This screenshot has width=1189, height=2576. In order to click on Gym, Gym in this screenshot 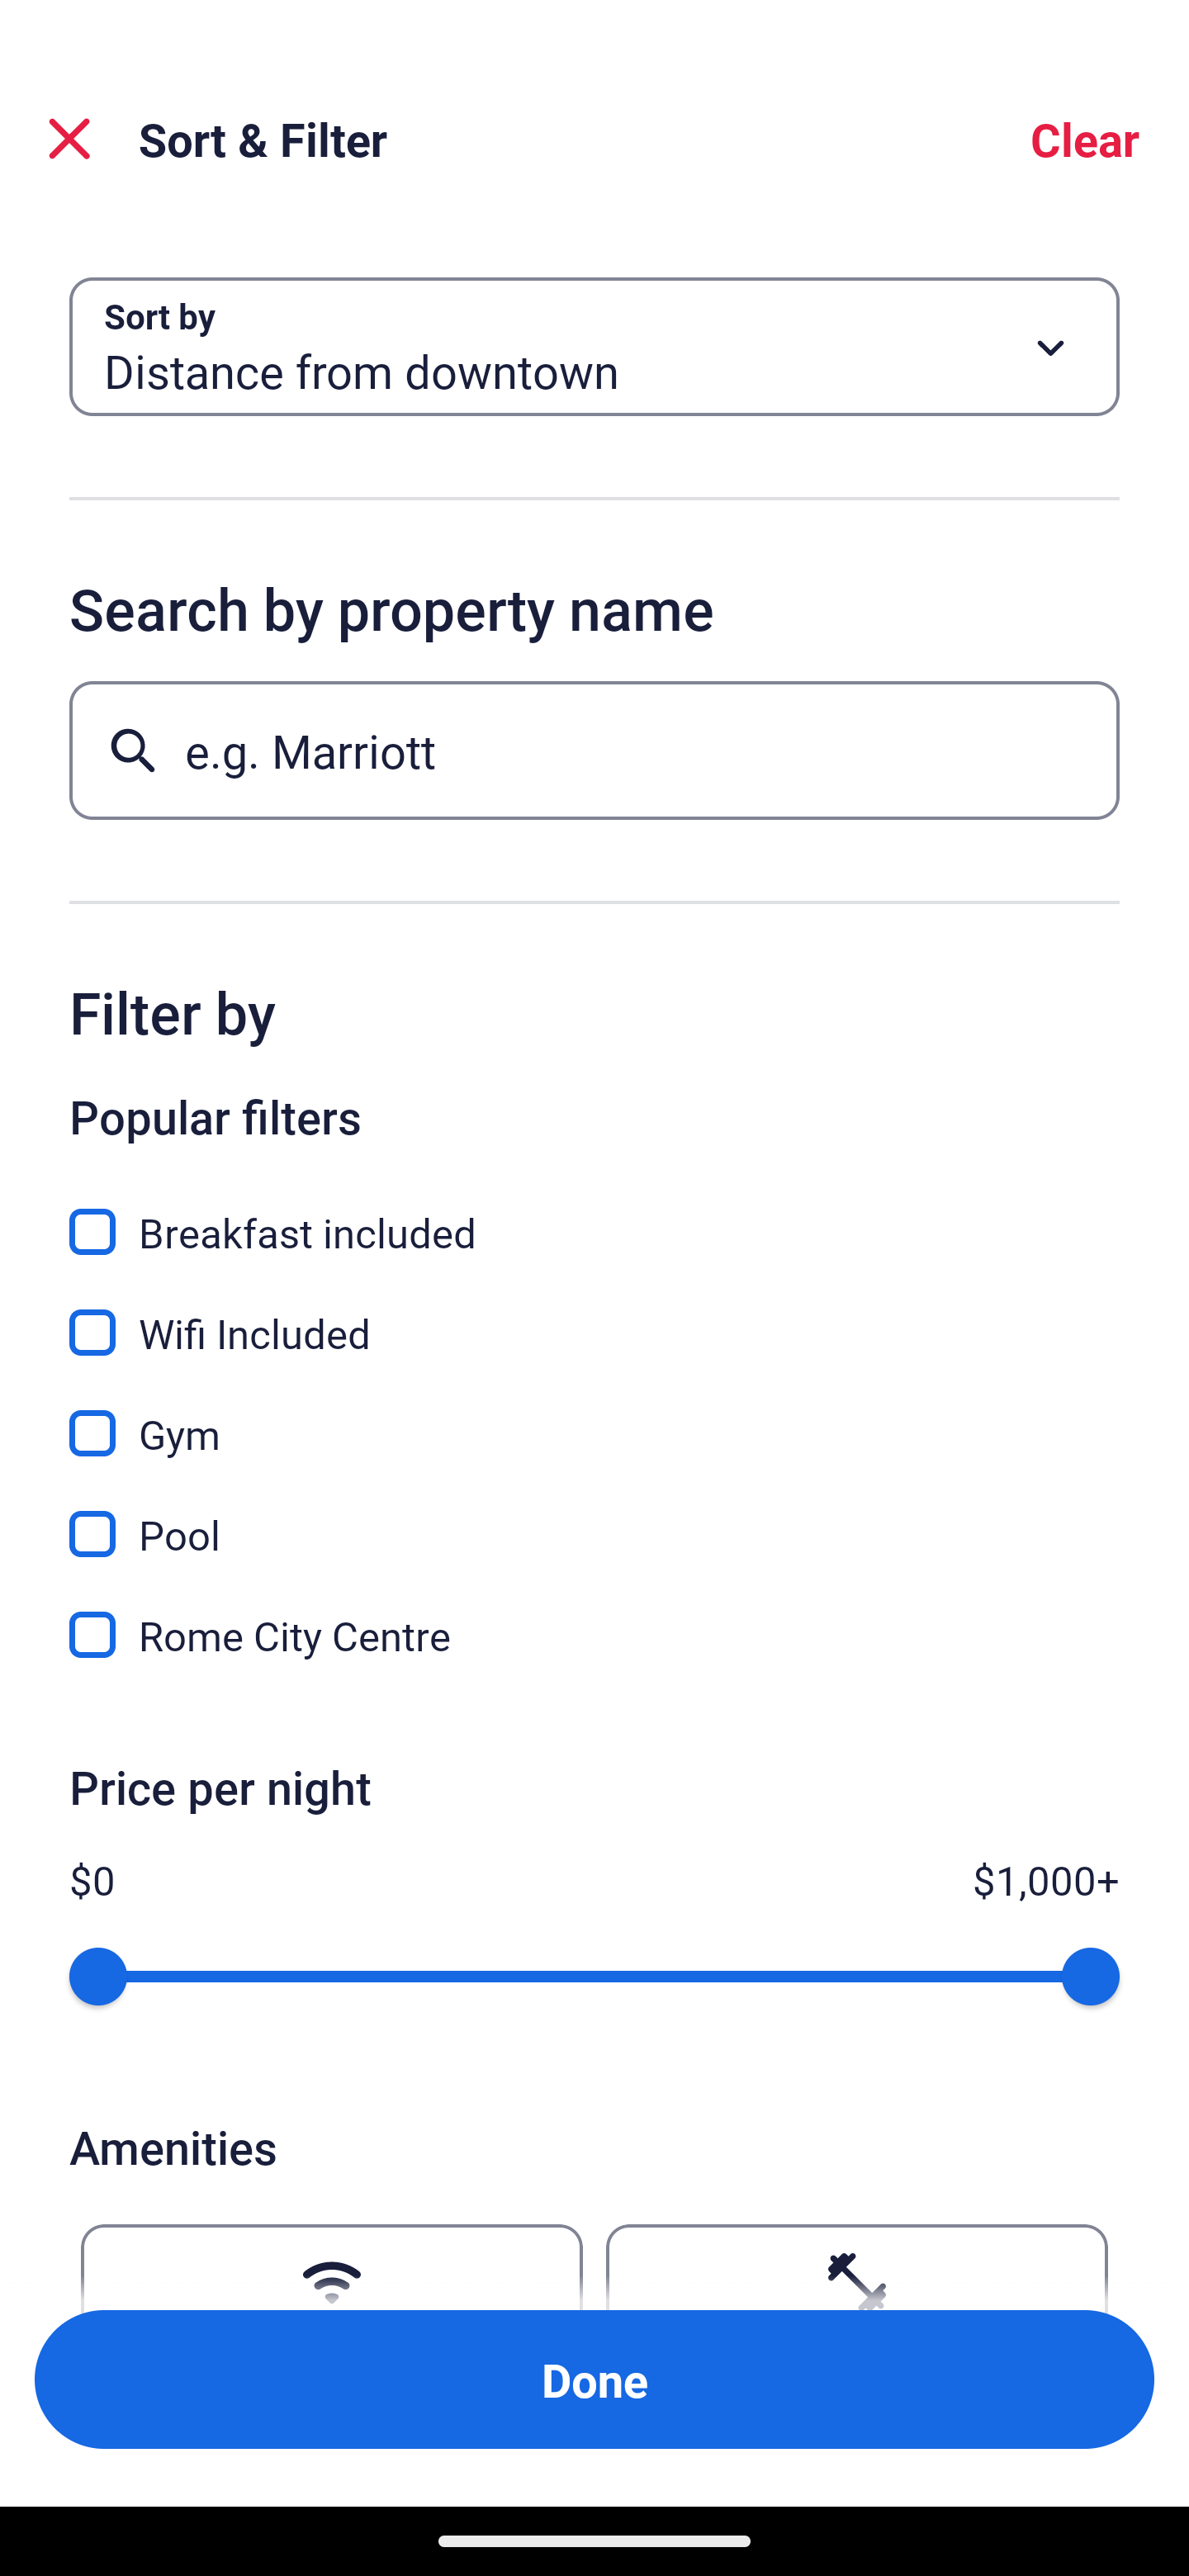, I will do `click(594, 1415)`.